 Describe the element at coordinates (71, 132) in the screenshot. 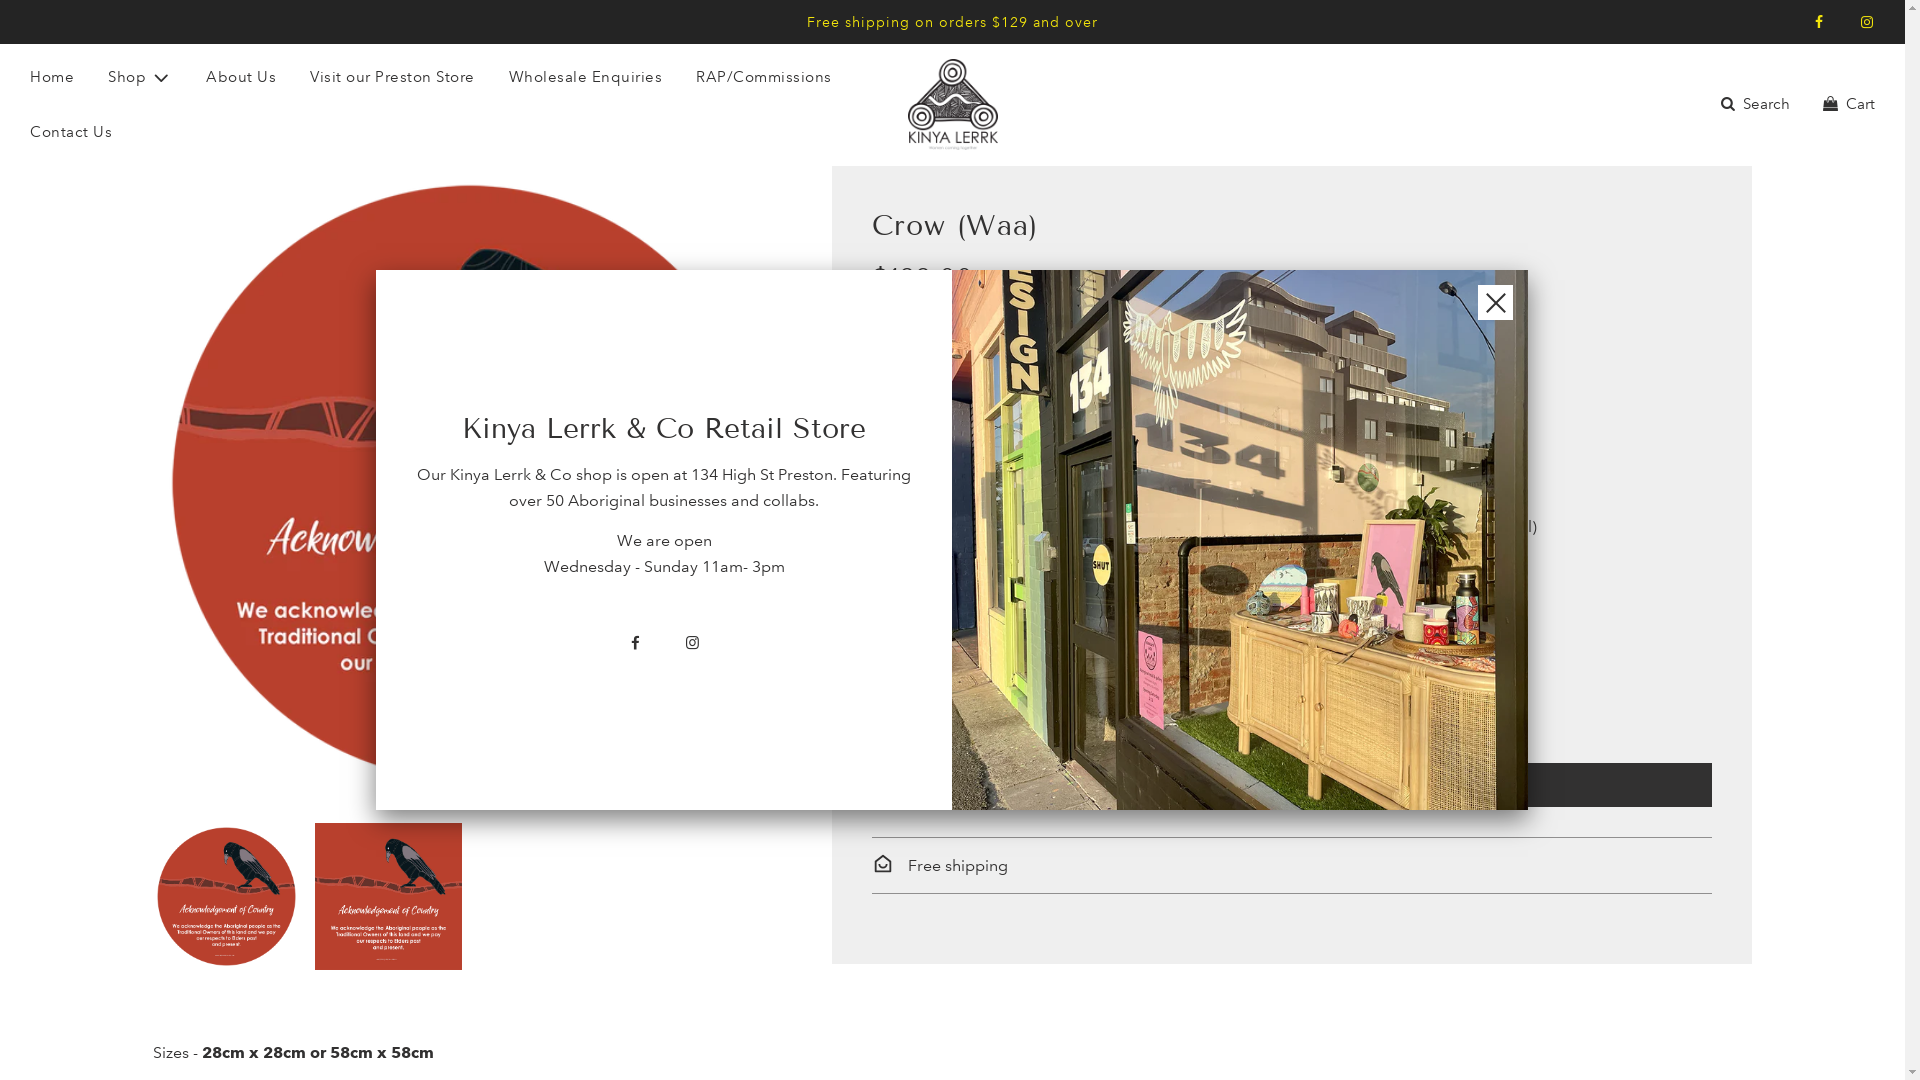

I see `Contact Us` at that location.